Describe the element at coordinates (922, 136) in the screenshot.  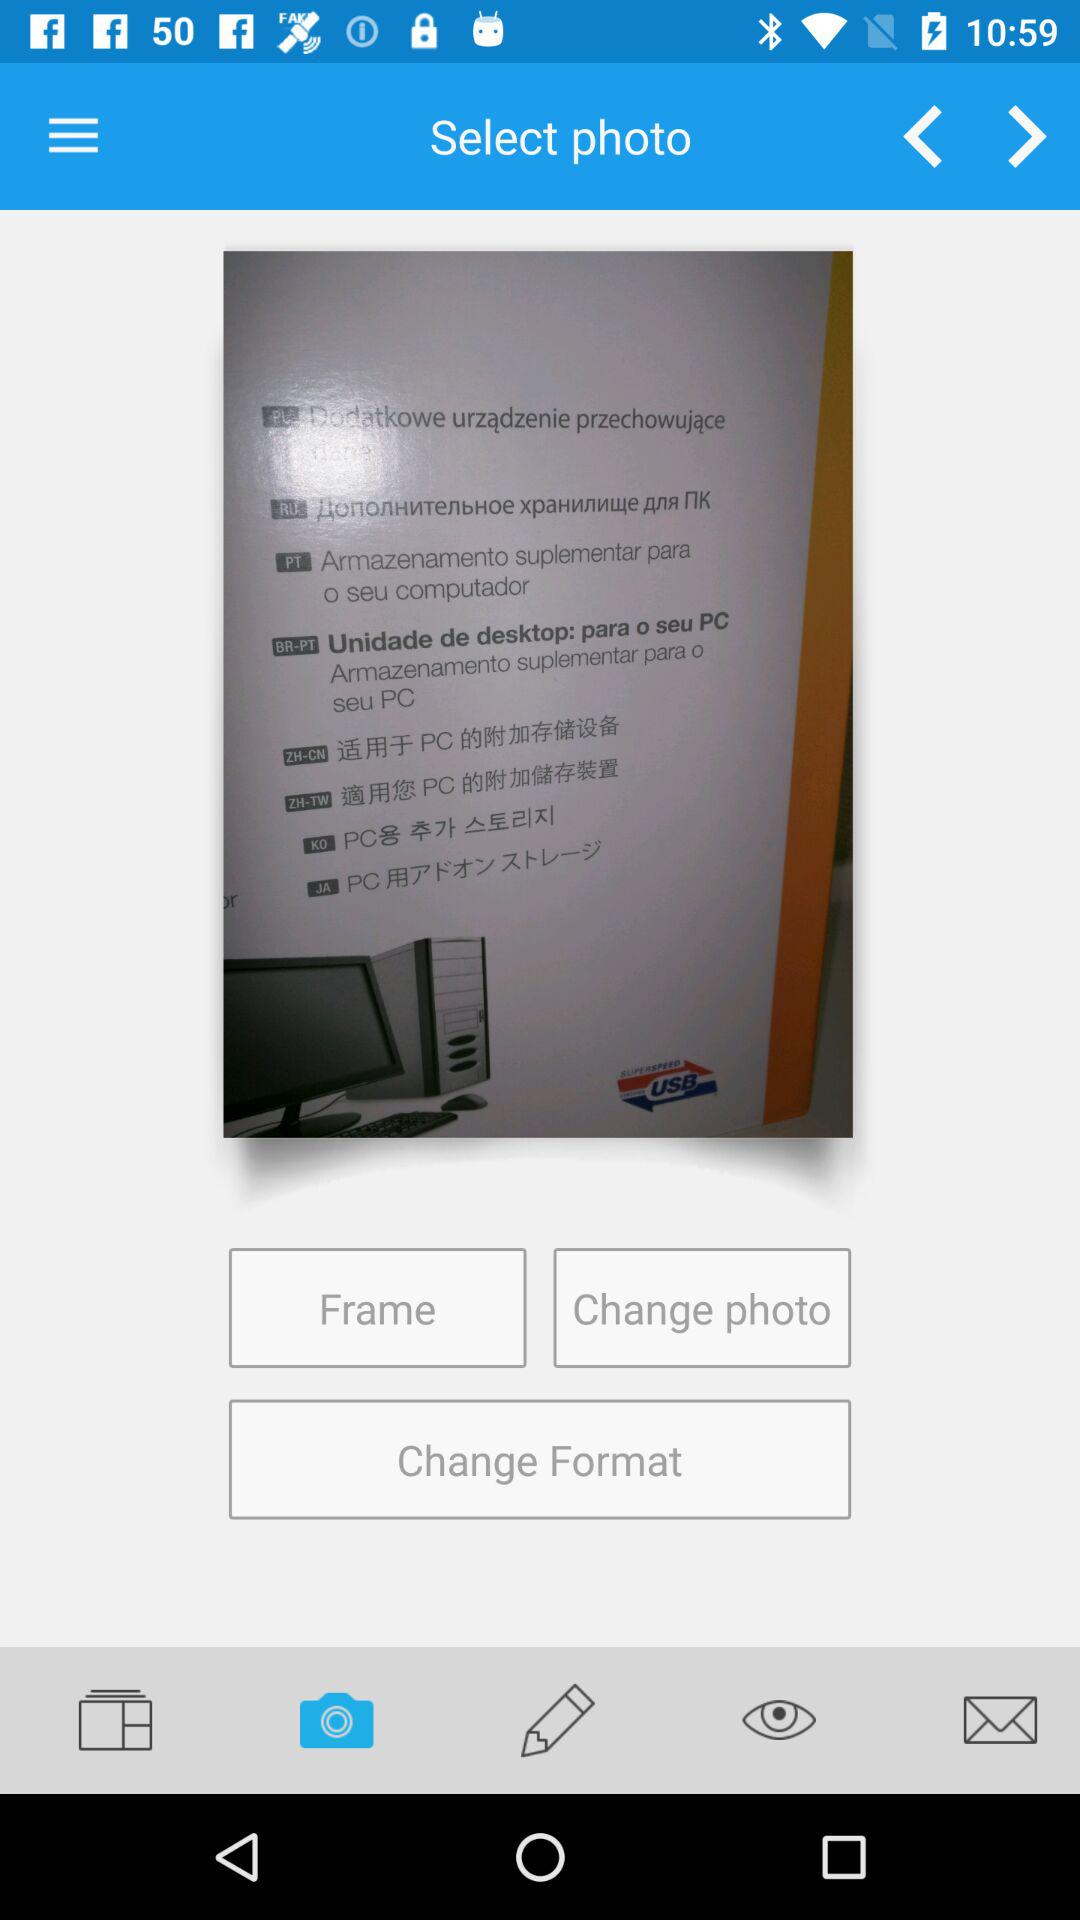
I see `open previous photo` at that location.